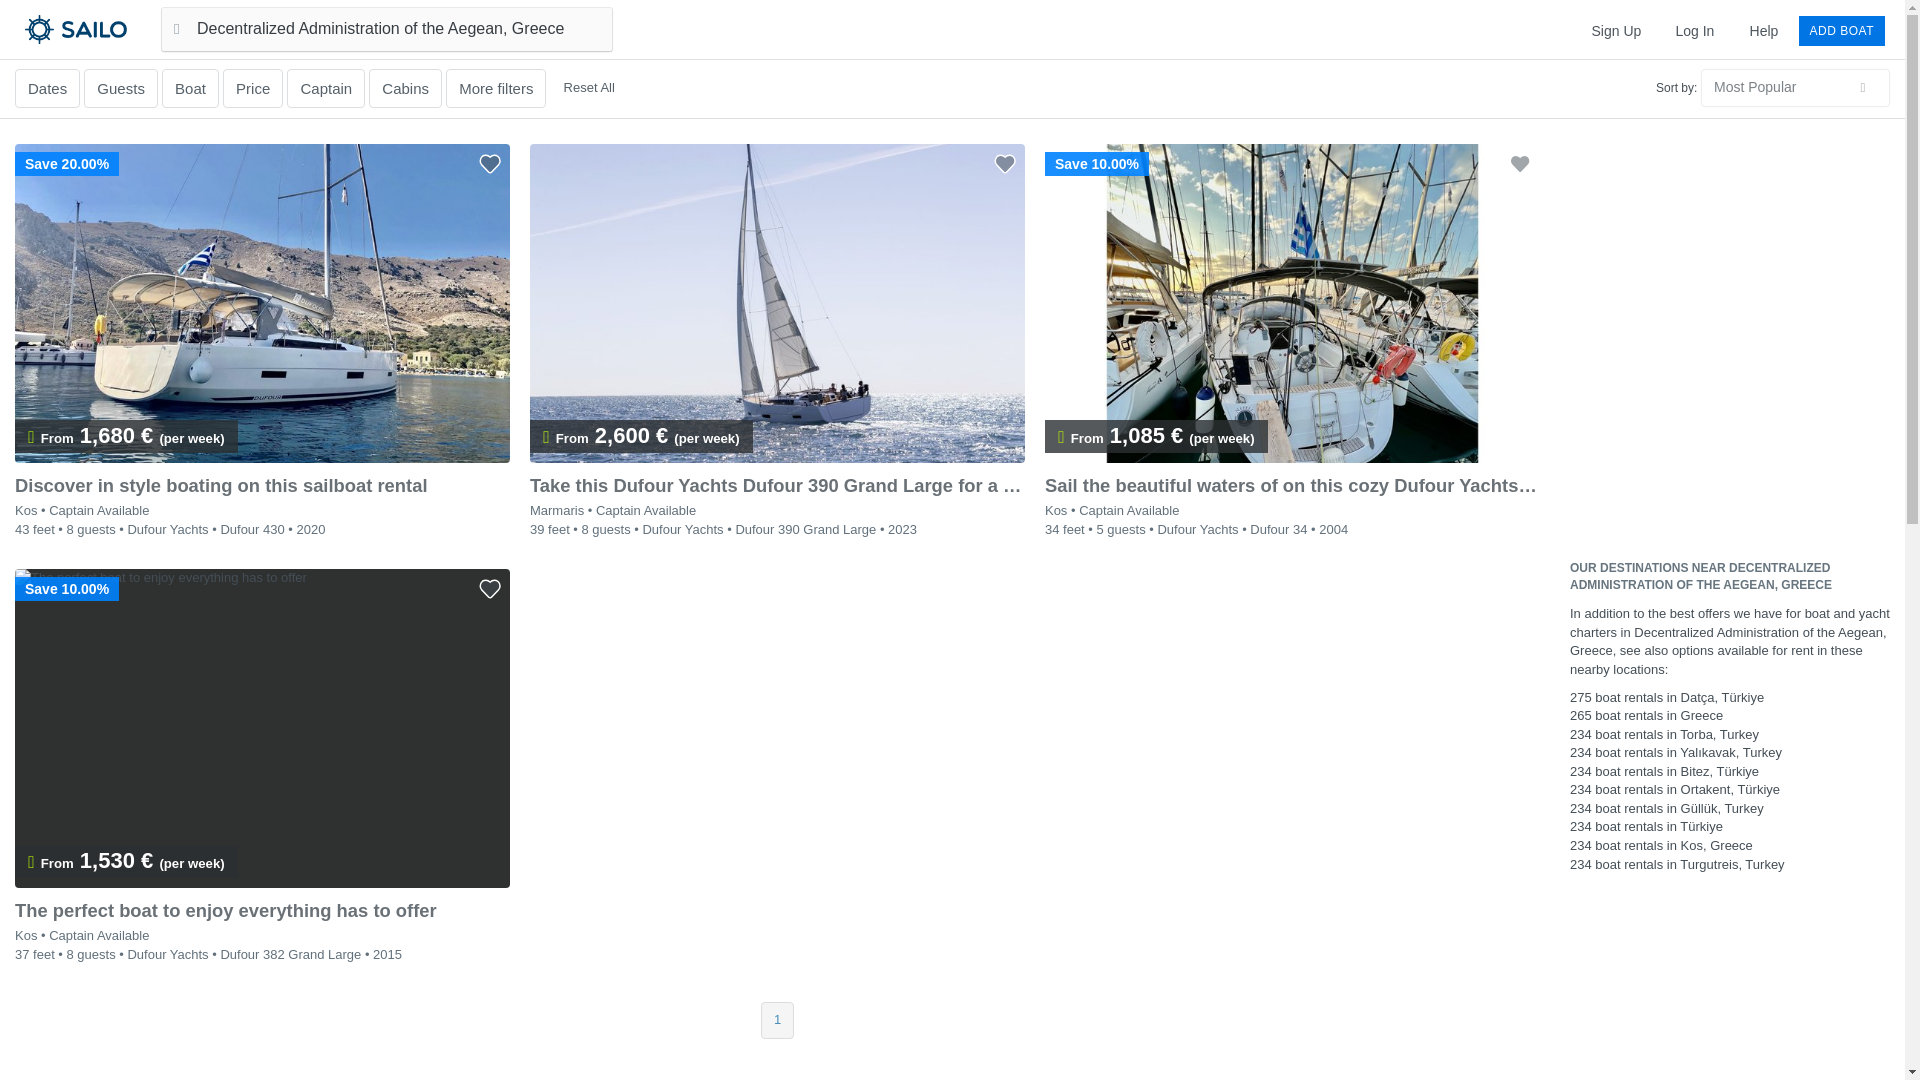  What do you see at coordinates (1764, 30) in the screenshot?
I see `Help` at bounding box center [1764, 30].